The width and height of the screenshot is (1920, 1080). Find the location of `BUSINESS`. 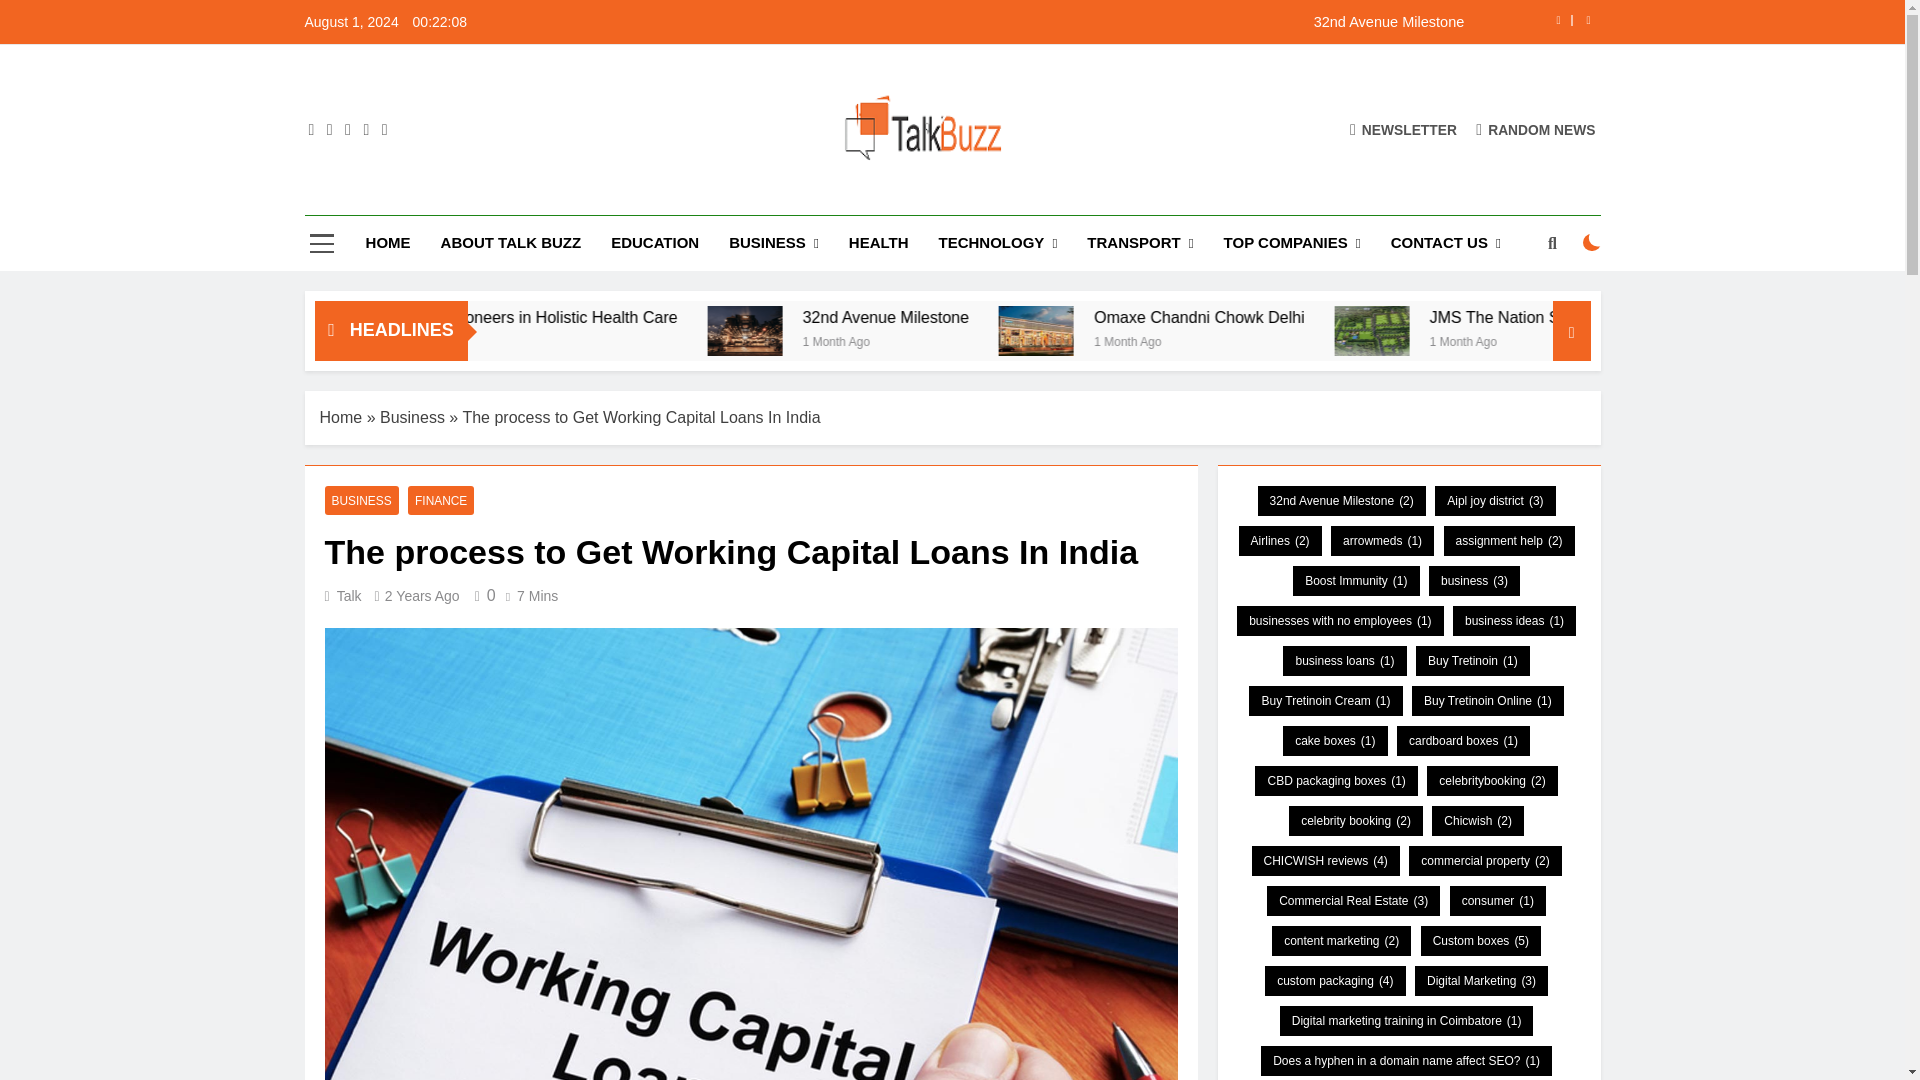

BUSINESS is located at coordinates (774, 244).